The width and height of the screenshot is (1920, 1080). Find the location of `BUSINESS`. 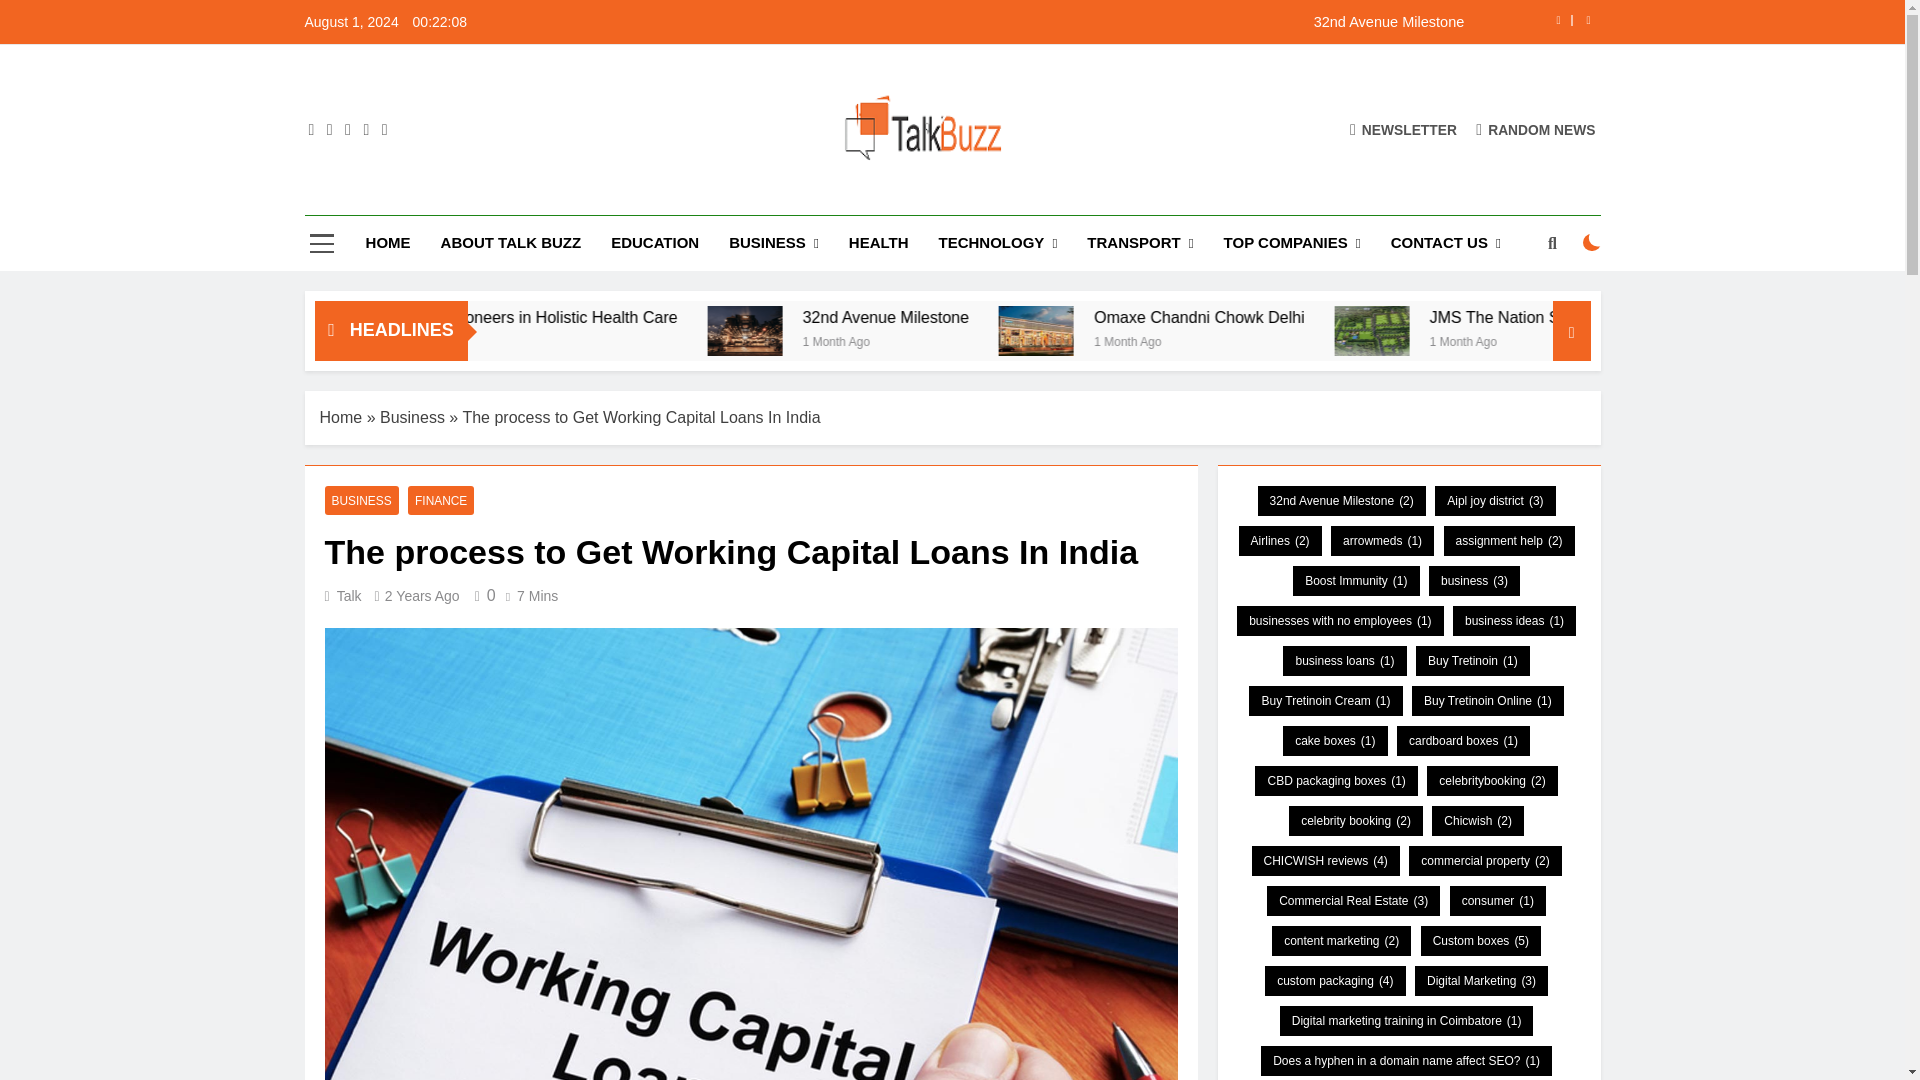

BUSINESS is located at coordinates (774, 244).